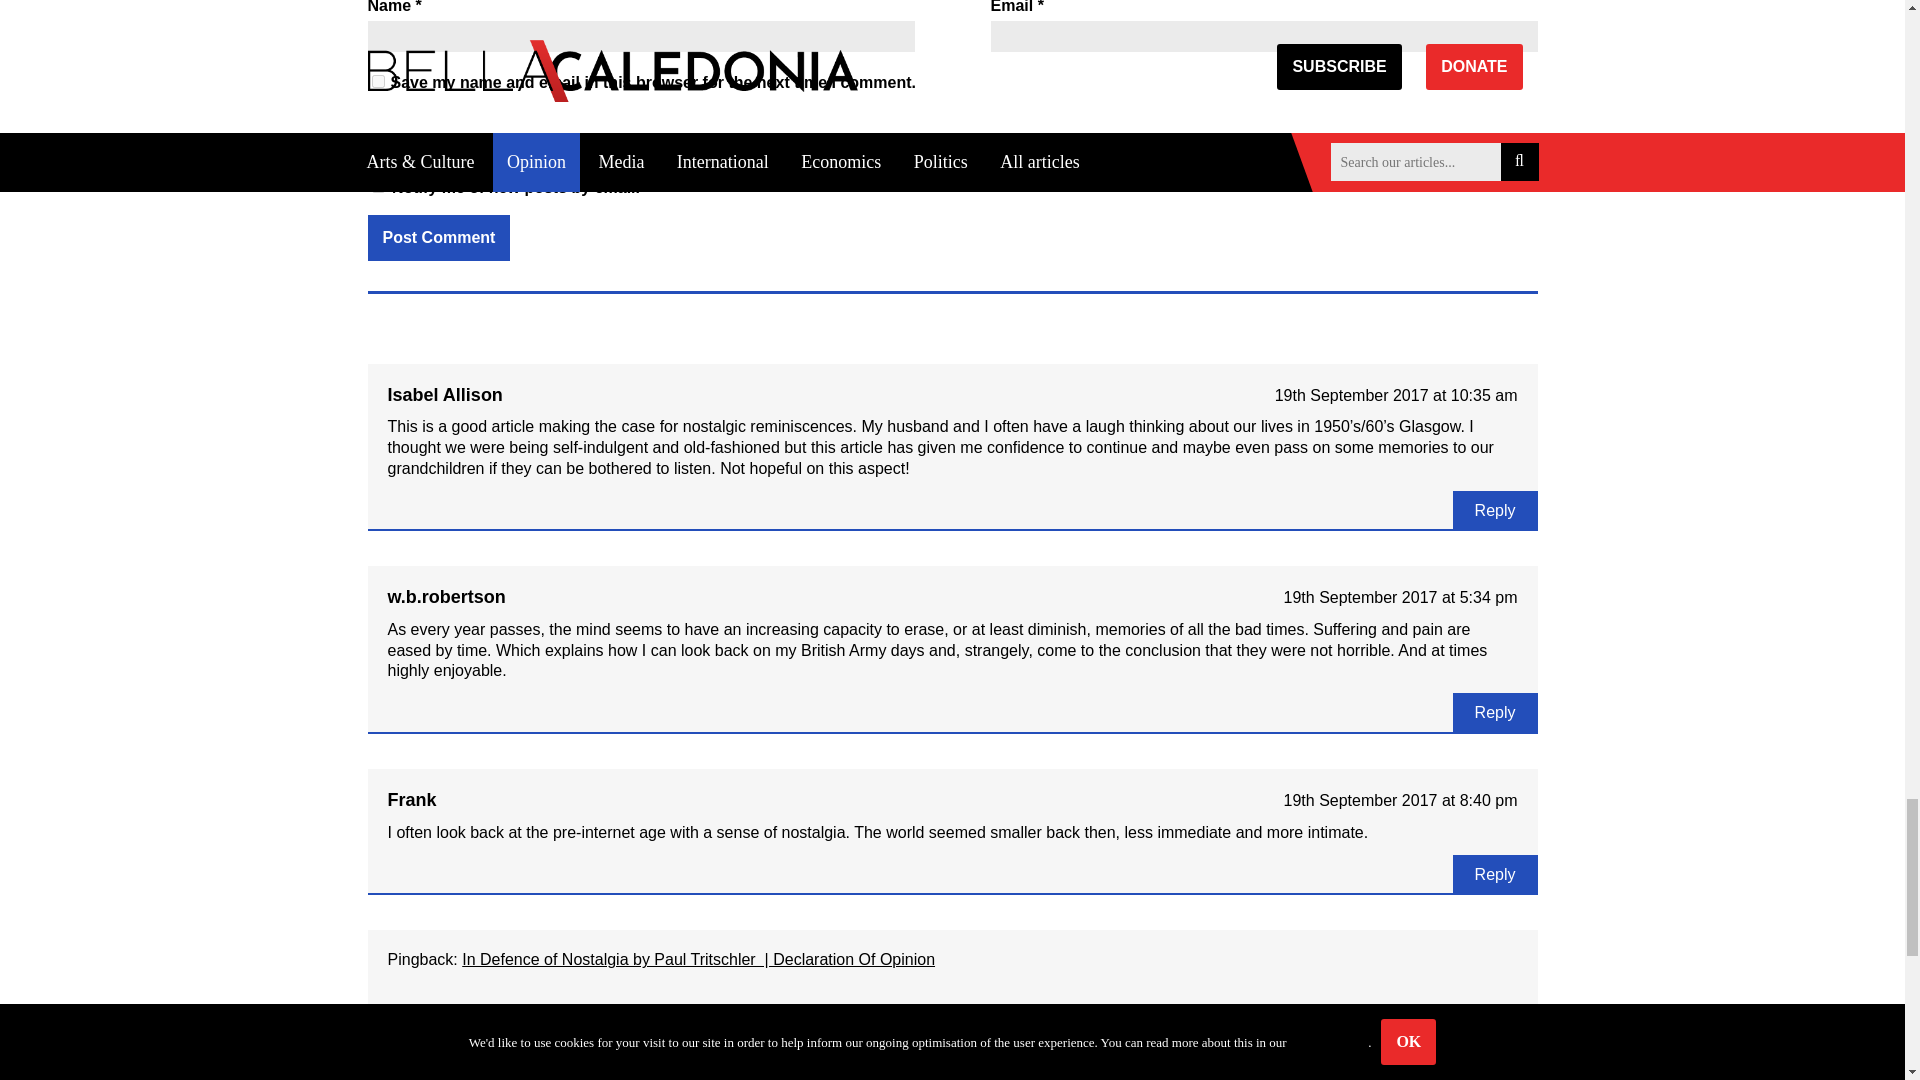  I want to click on subscribe, so click(378, 186).